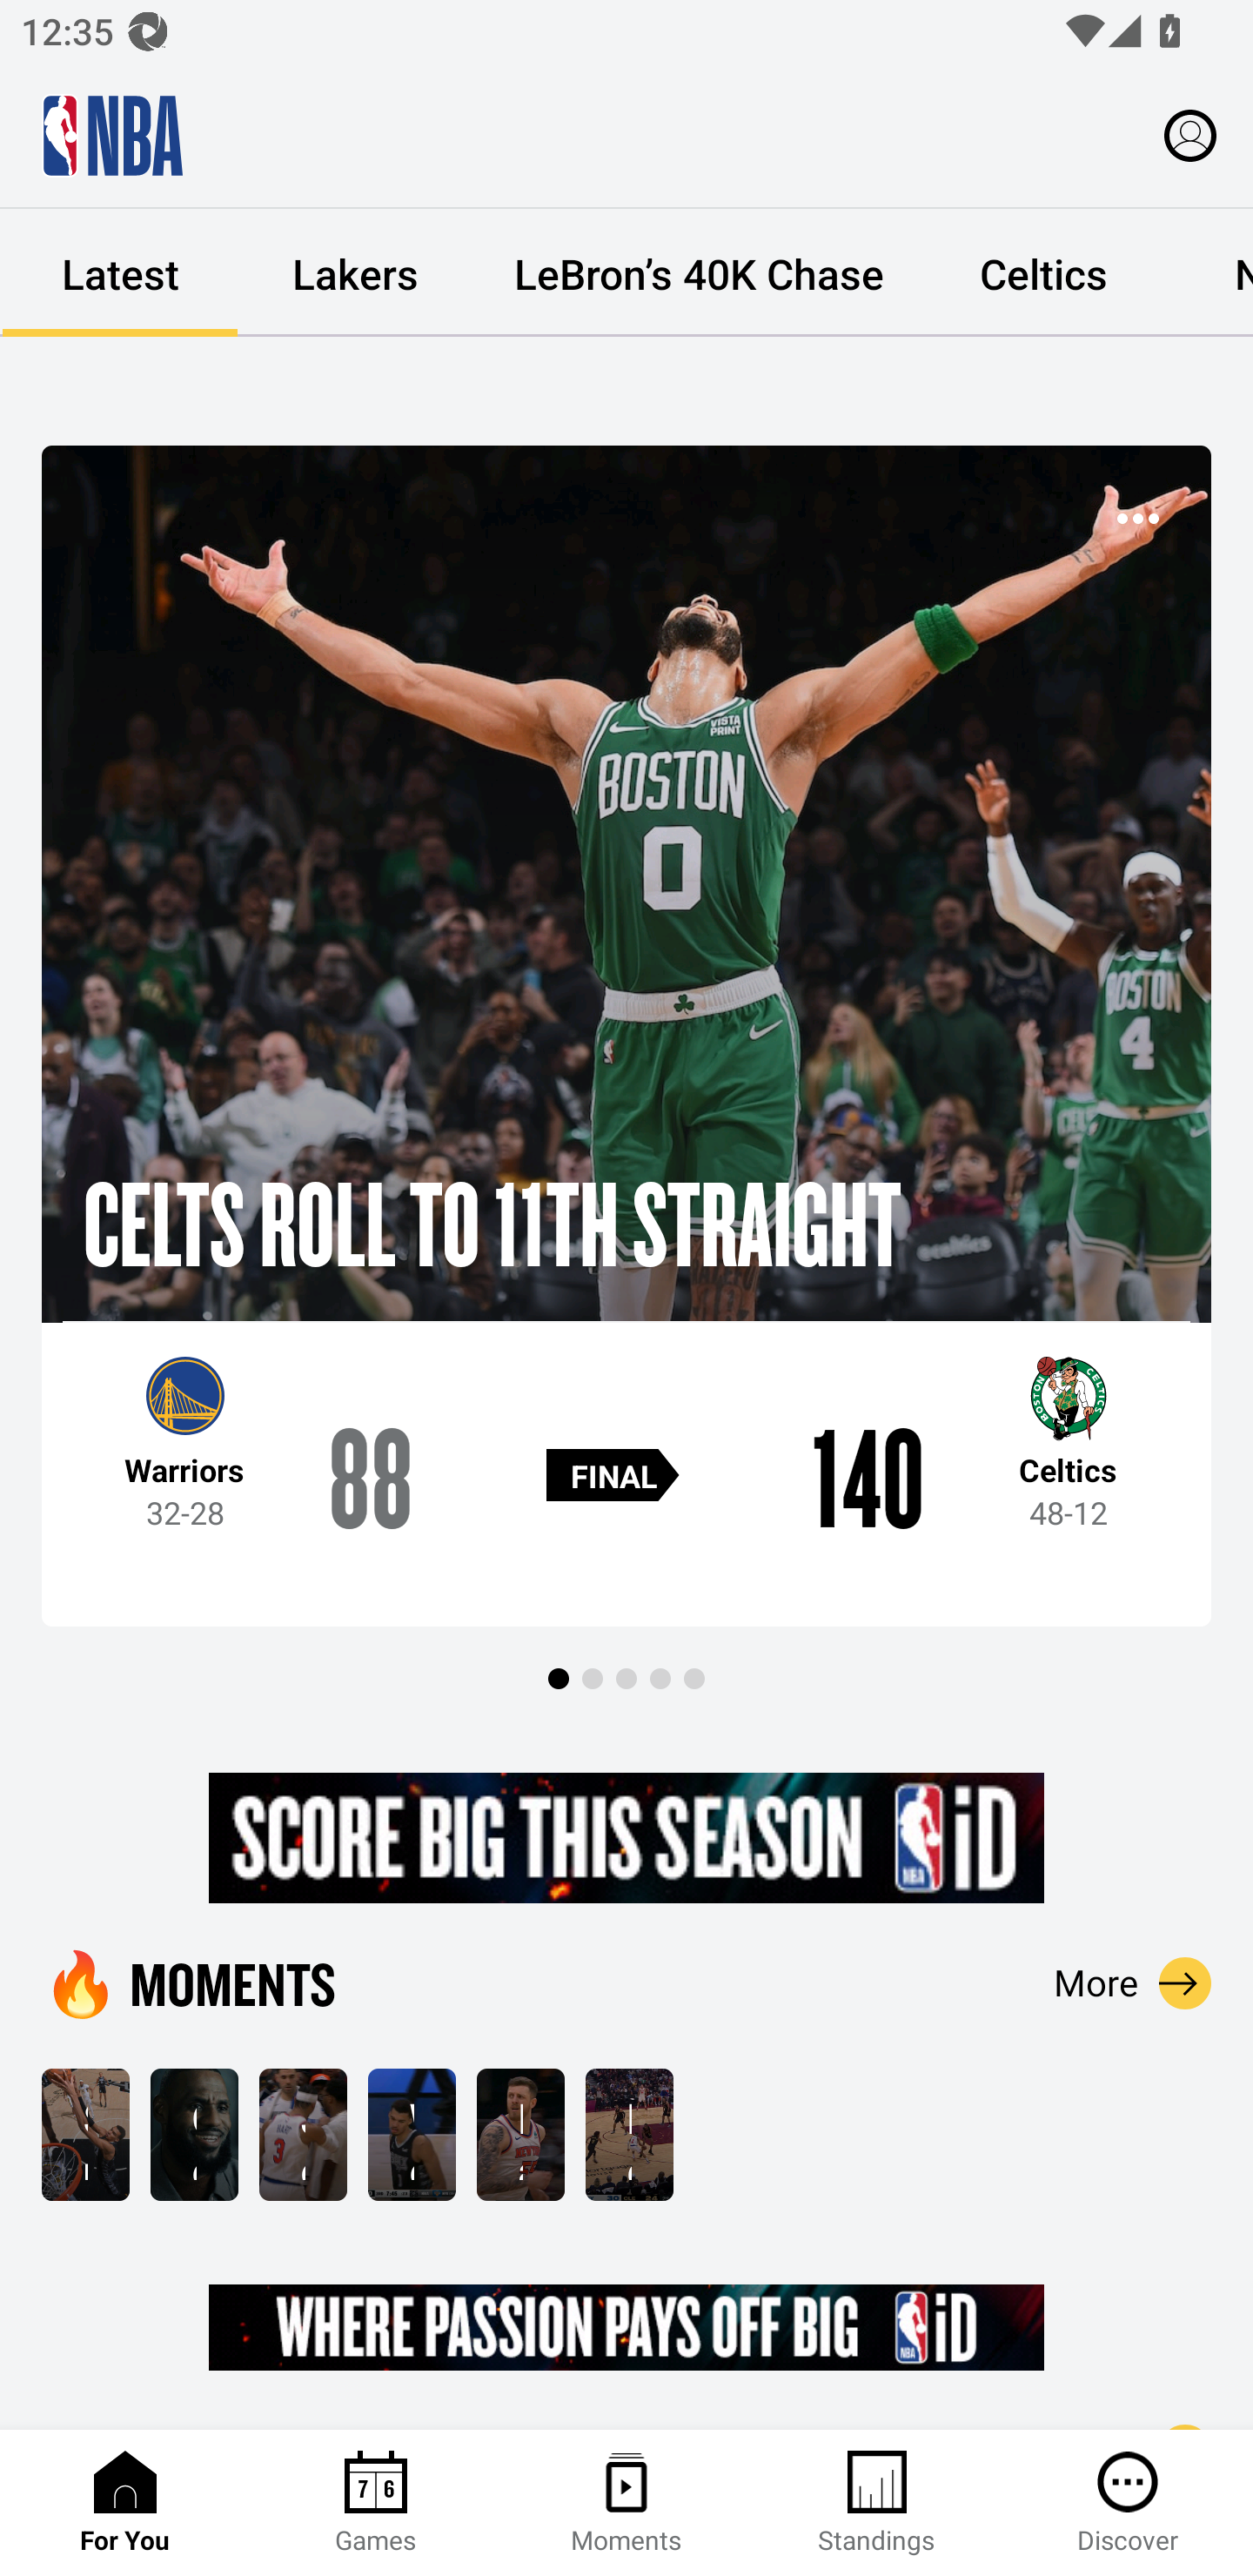 The height and width of the screenshot is (2576, 1253). Describe the element at coordinates (1042, 273) in the screenshot. I see `Celtics` at that location.